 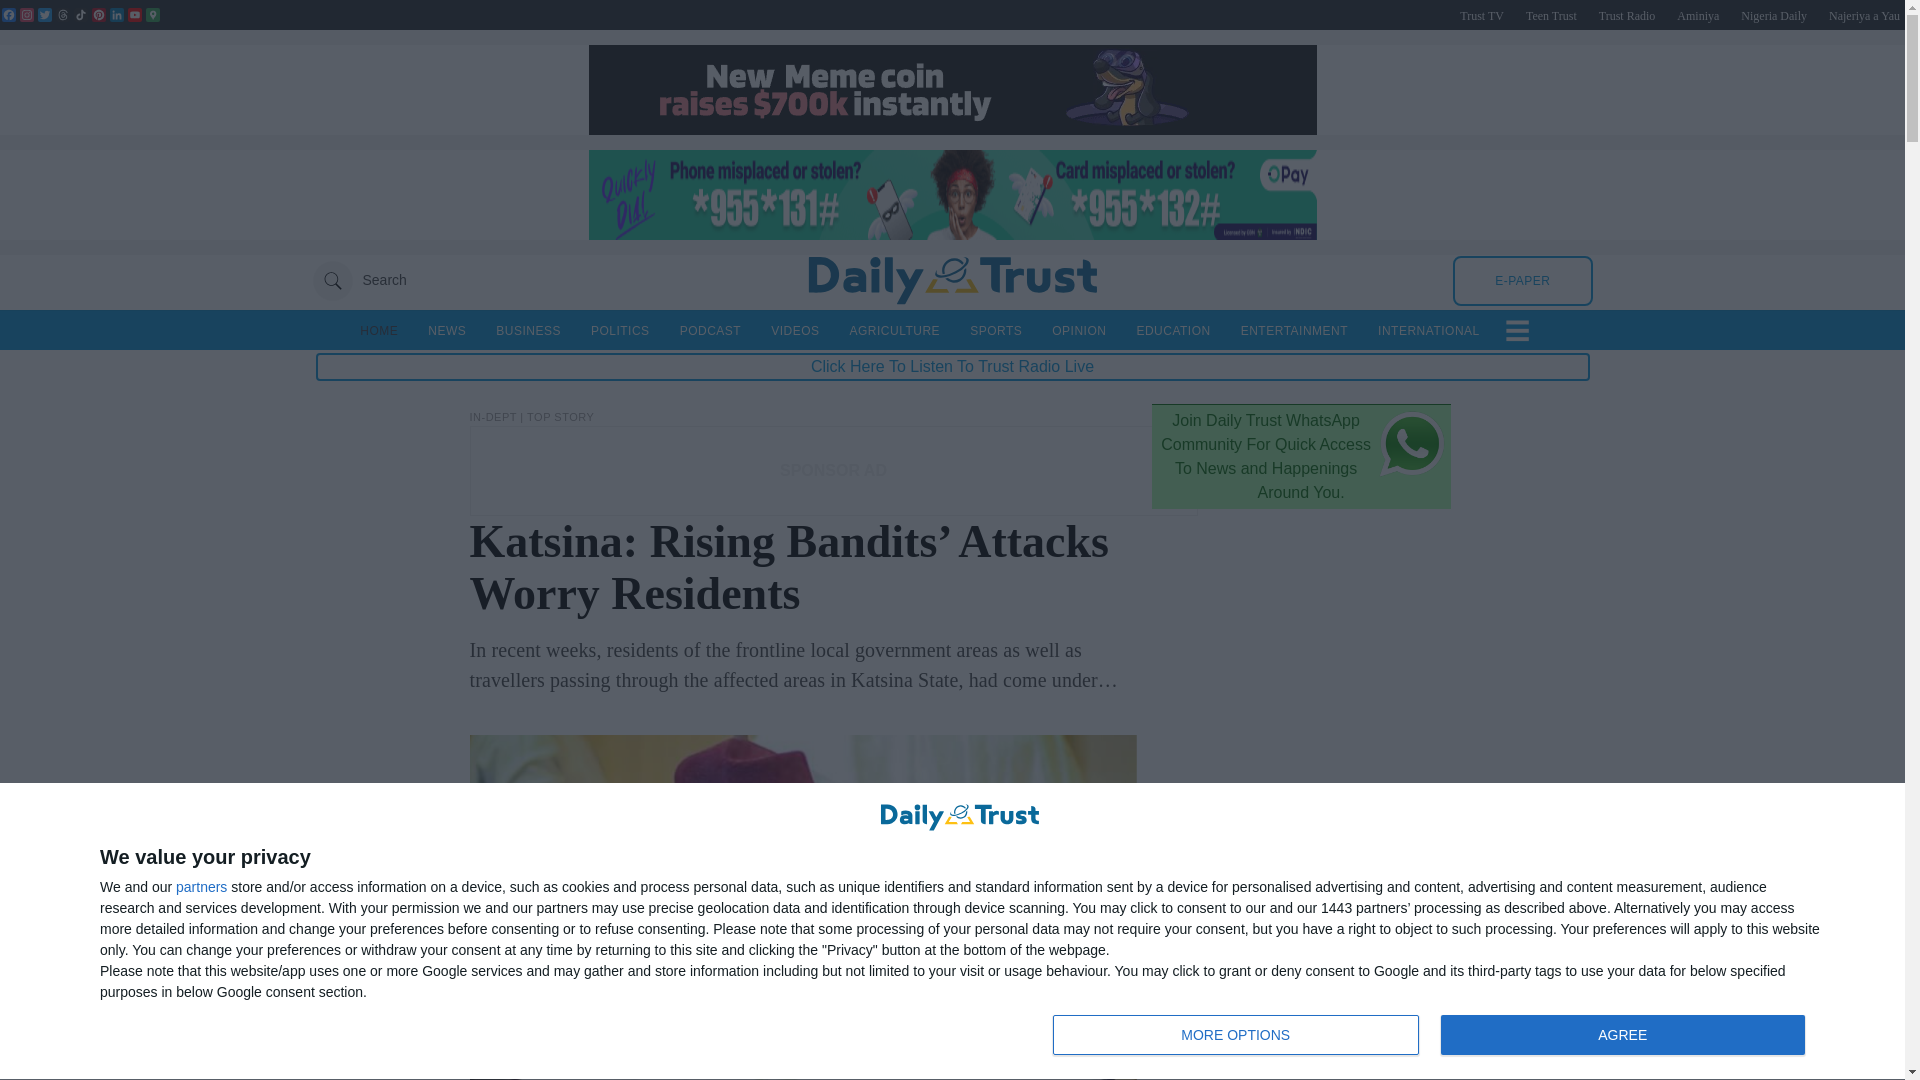 What do you see at coordinates (358, 280) in the screenshot?
I see `Search` at bounding box center [358, 280].